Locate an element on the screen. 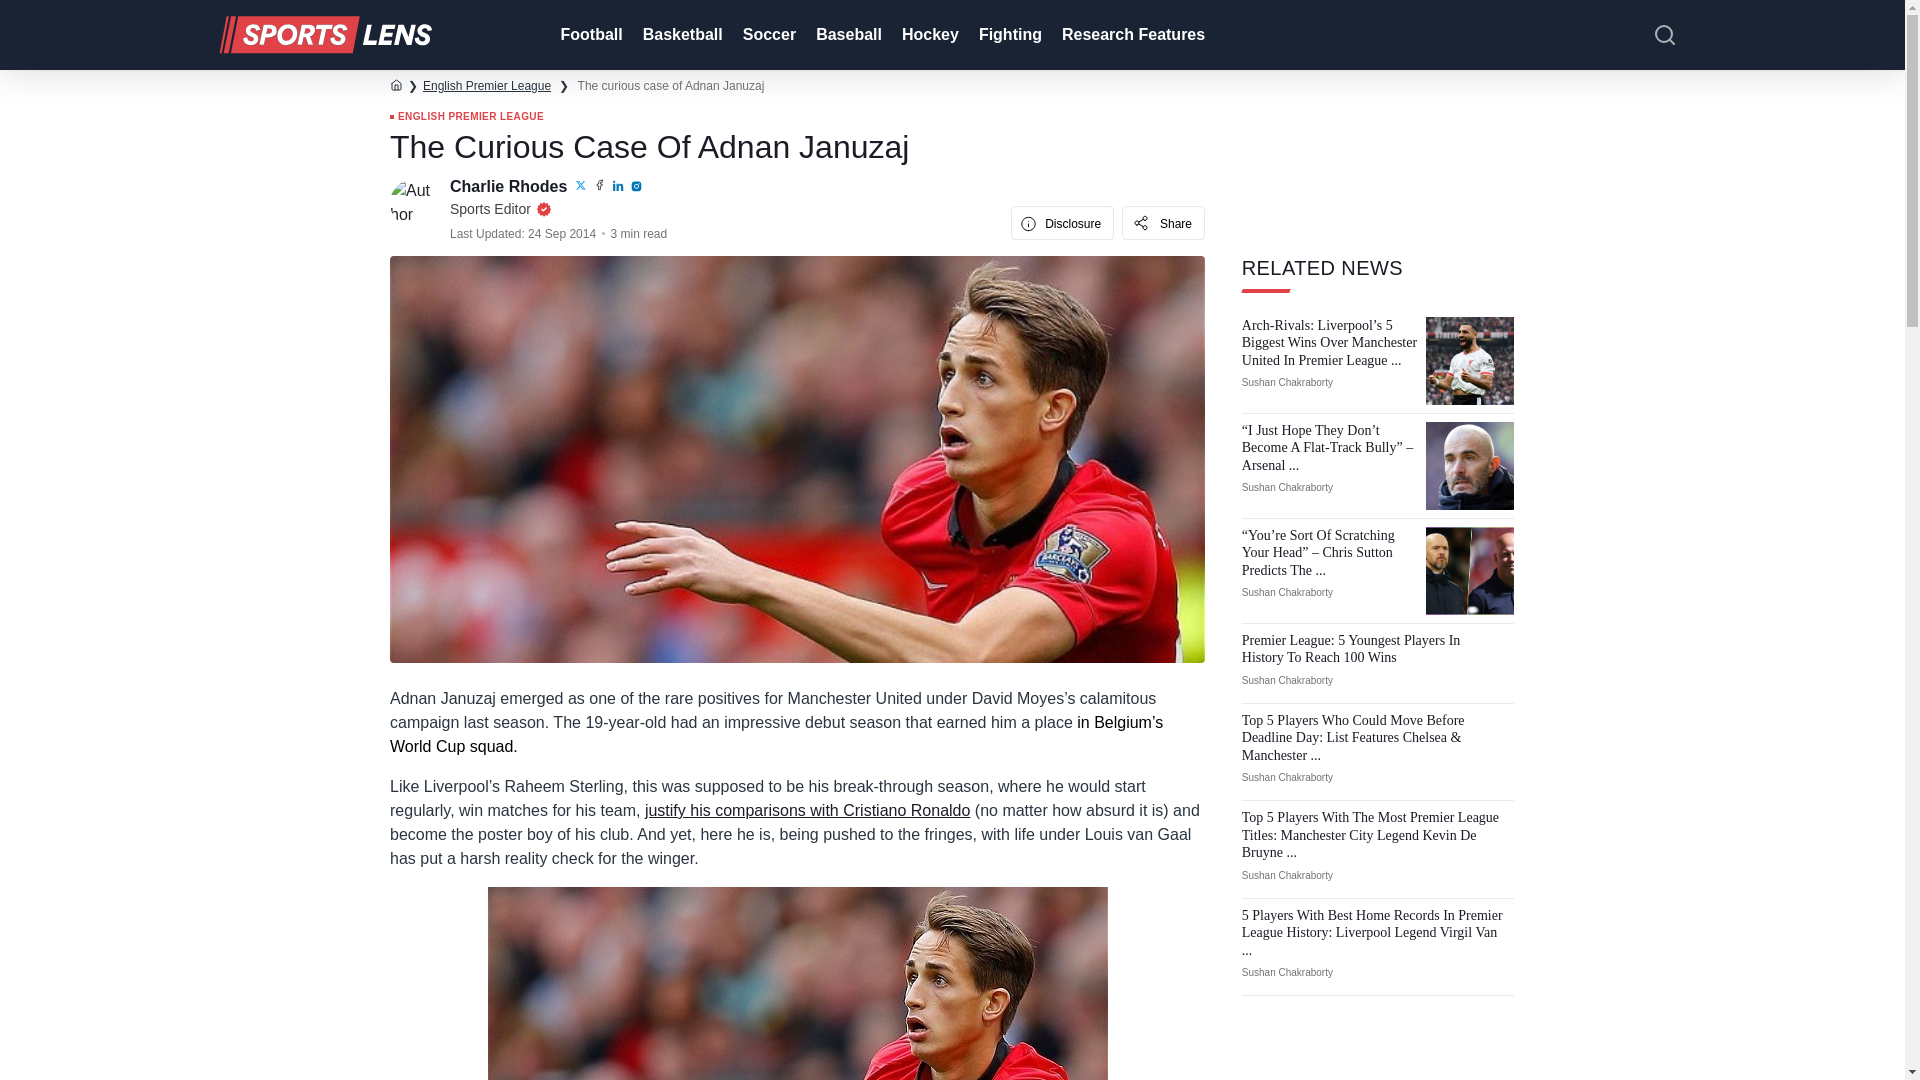  Hockey is located at coordinates (928, 35).